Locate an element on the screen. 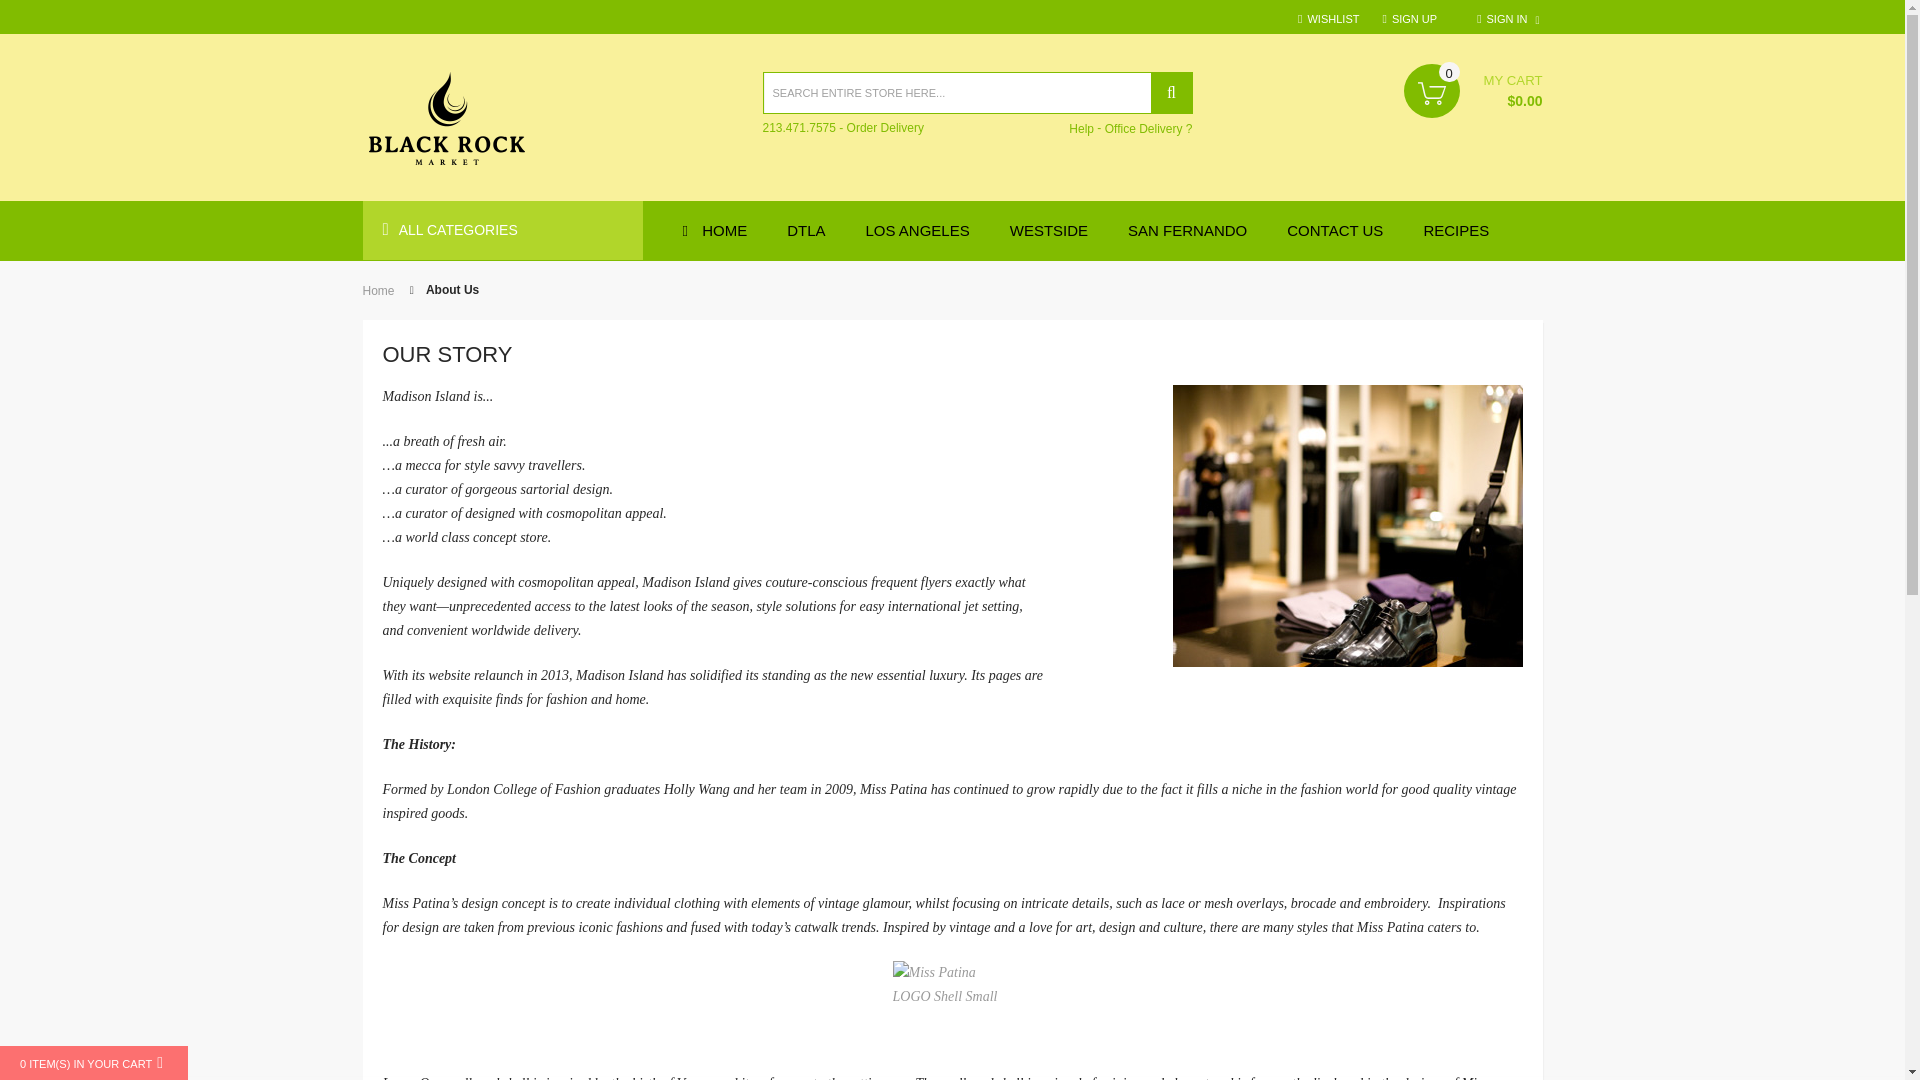 The height and width of the screenshot is (1080, 1920). WISHLIST is located at coordinates (1328, 19).